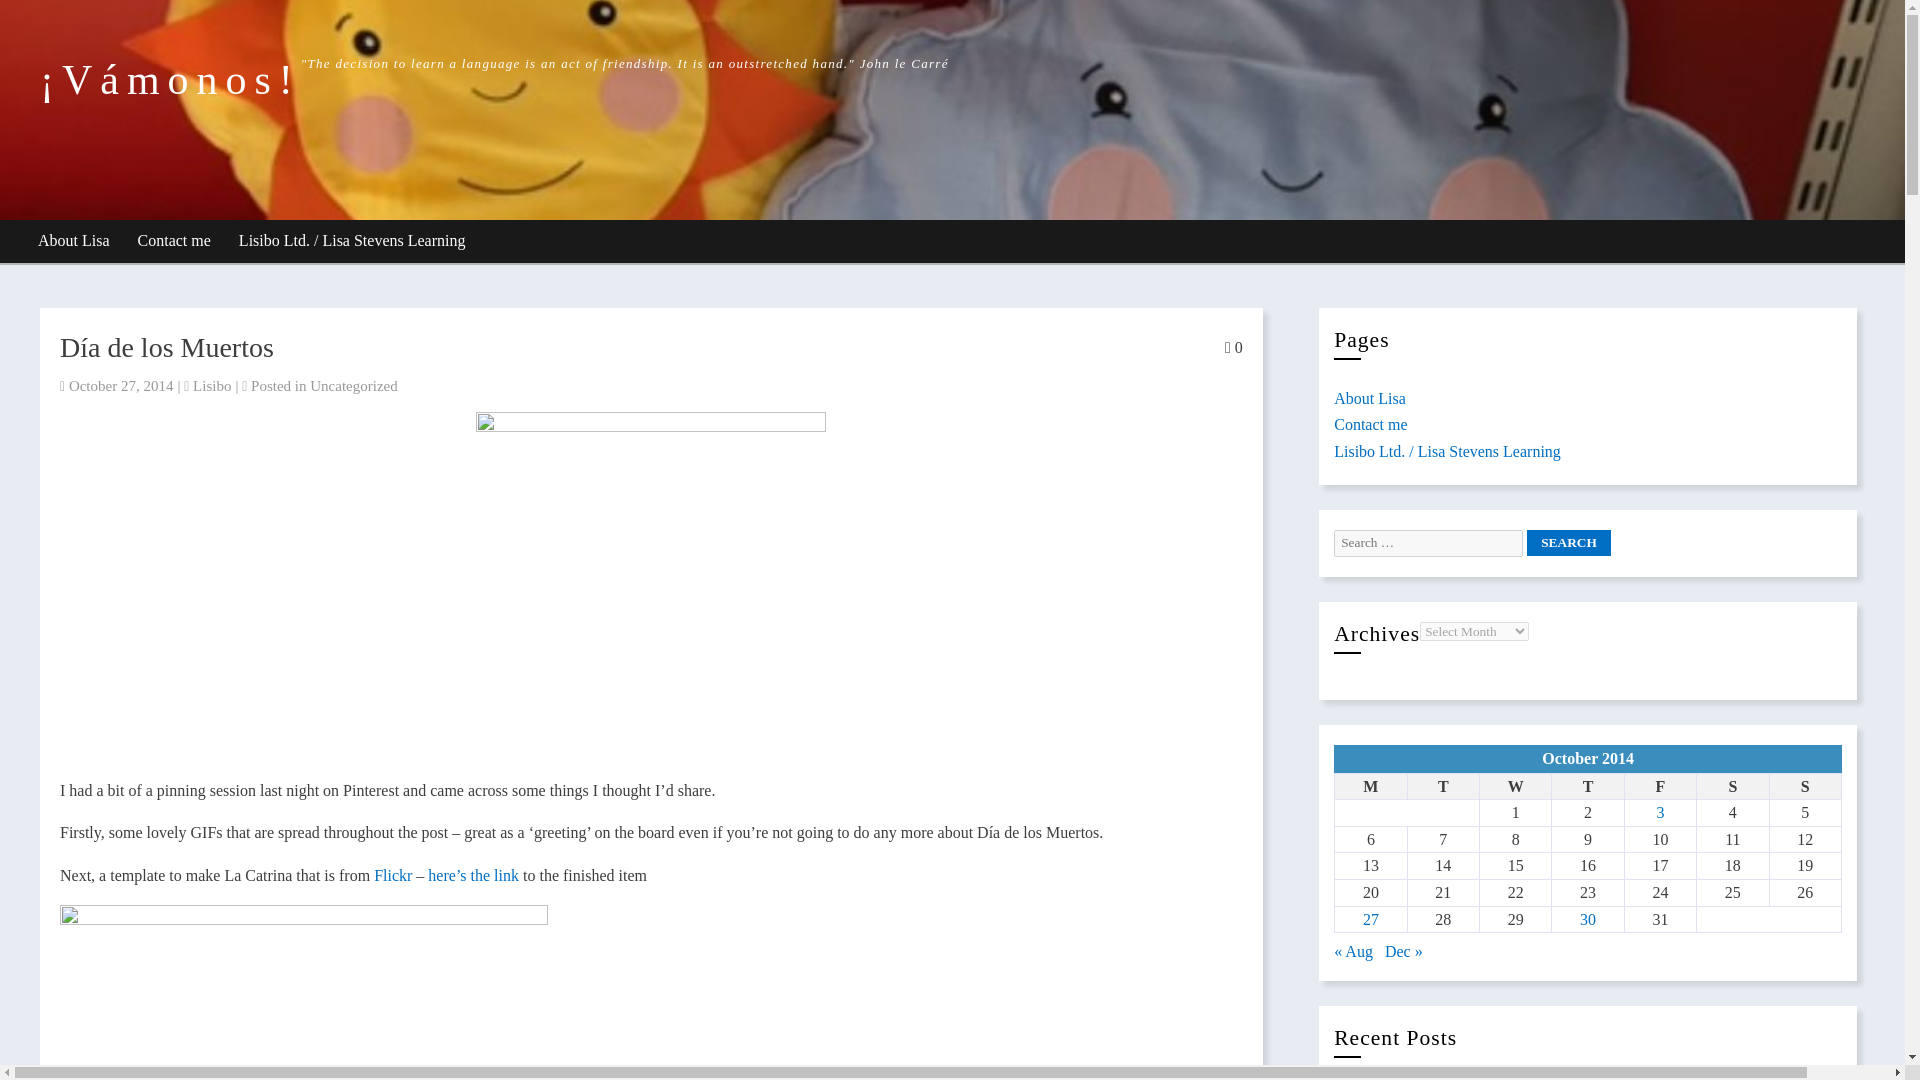 The height and width of the screenshot is (1080, 1920). Describe the element at coordinates (1370, 398) in the screenshot. I see `About Lisa` at that location.